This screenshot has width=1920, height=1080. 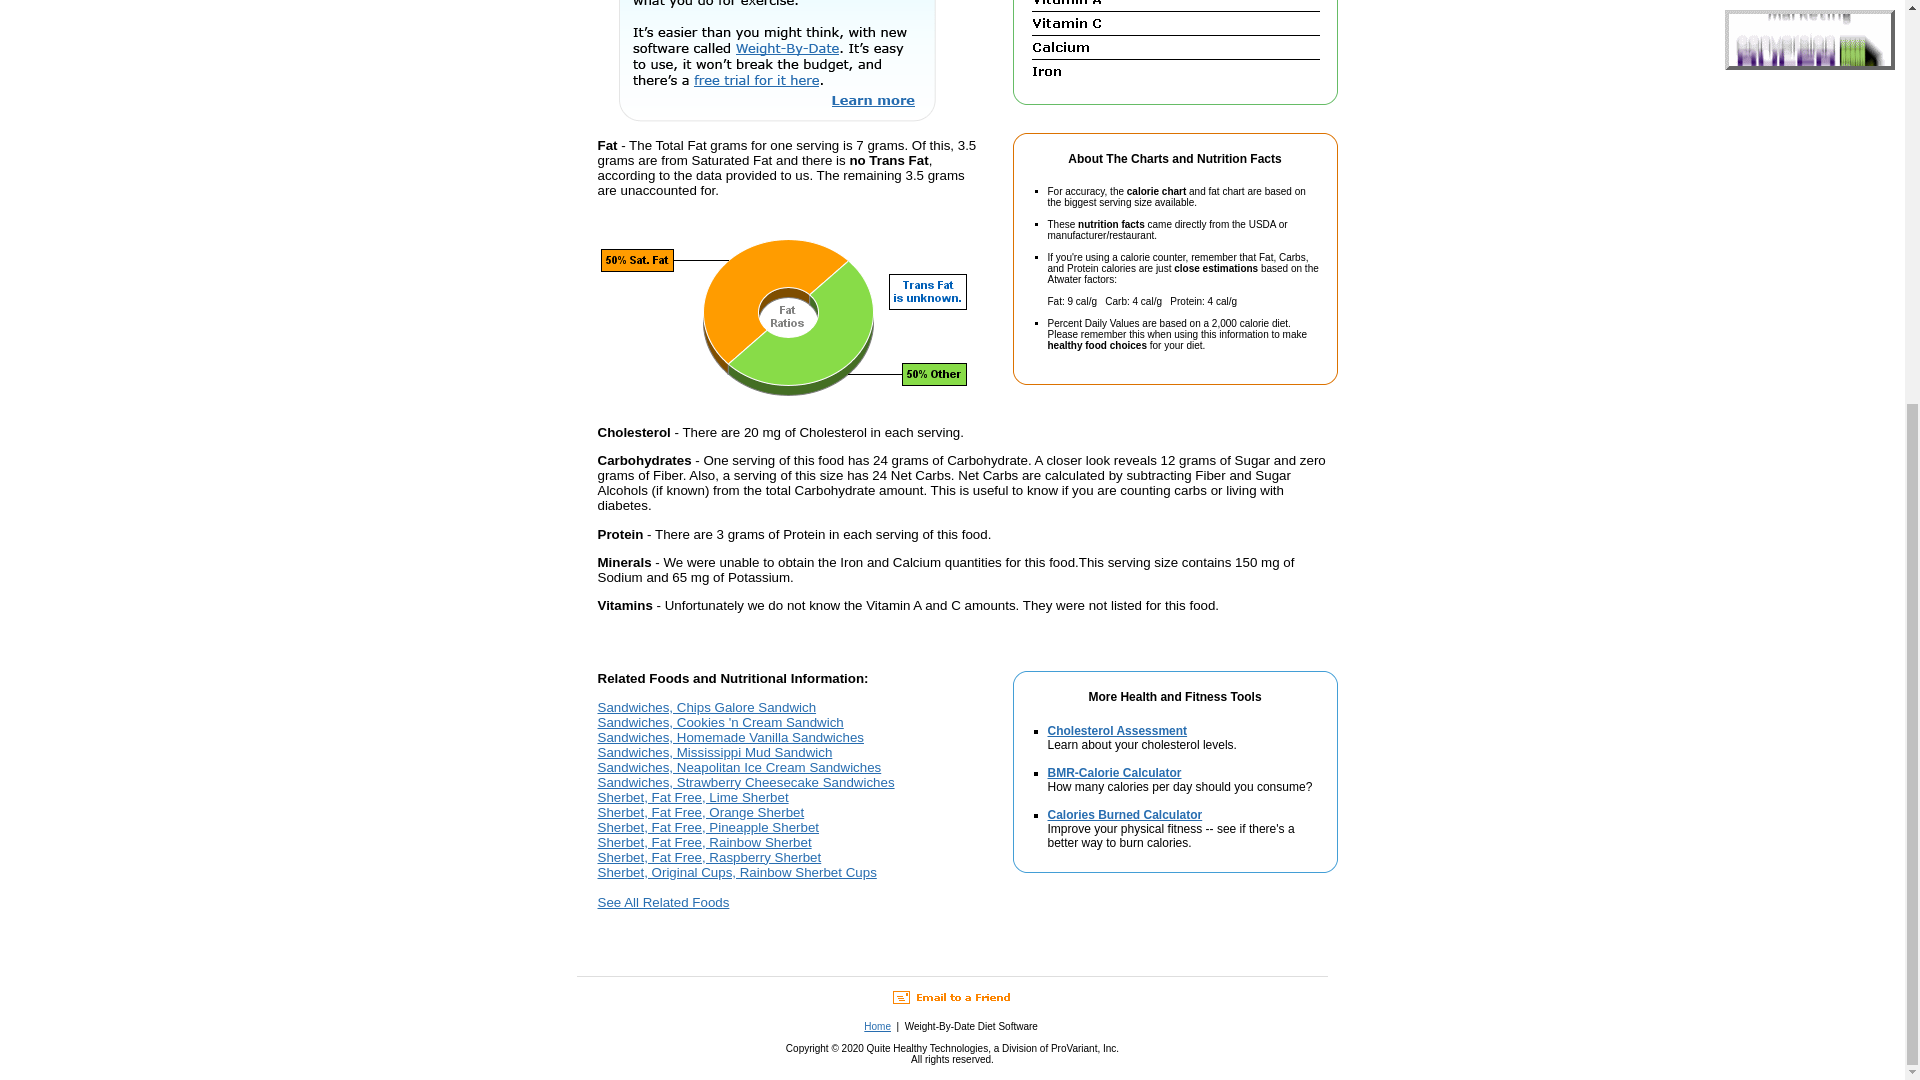 What do you see at coordinates (720, 722) in the screenshot?
I see `Sandwiches, Cookies 'n Cream Sandwich` at bounding box center [720, 722].